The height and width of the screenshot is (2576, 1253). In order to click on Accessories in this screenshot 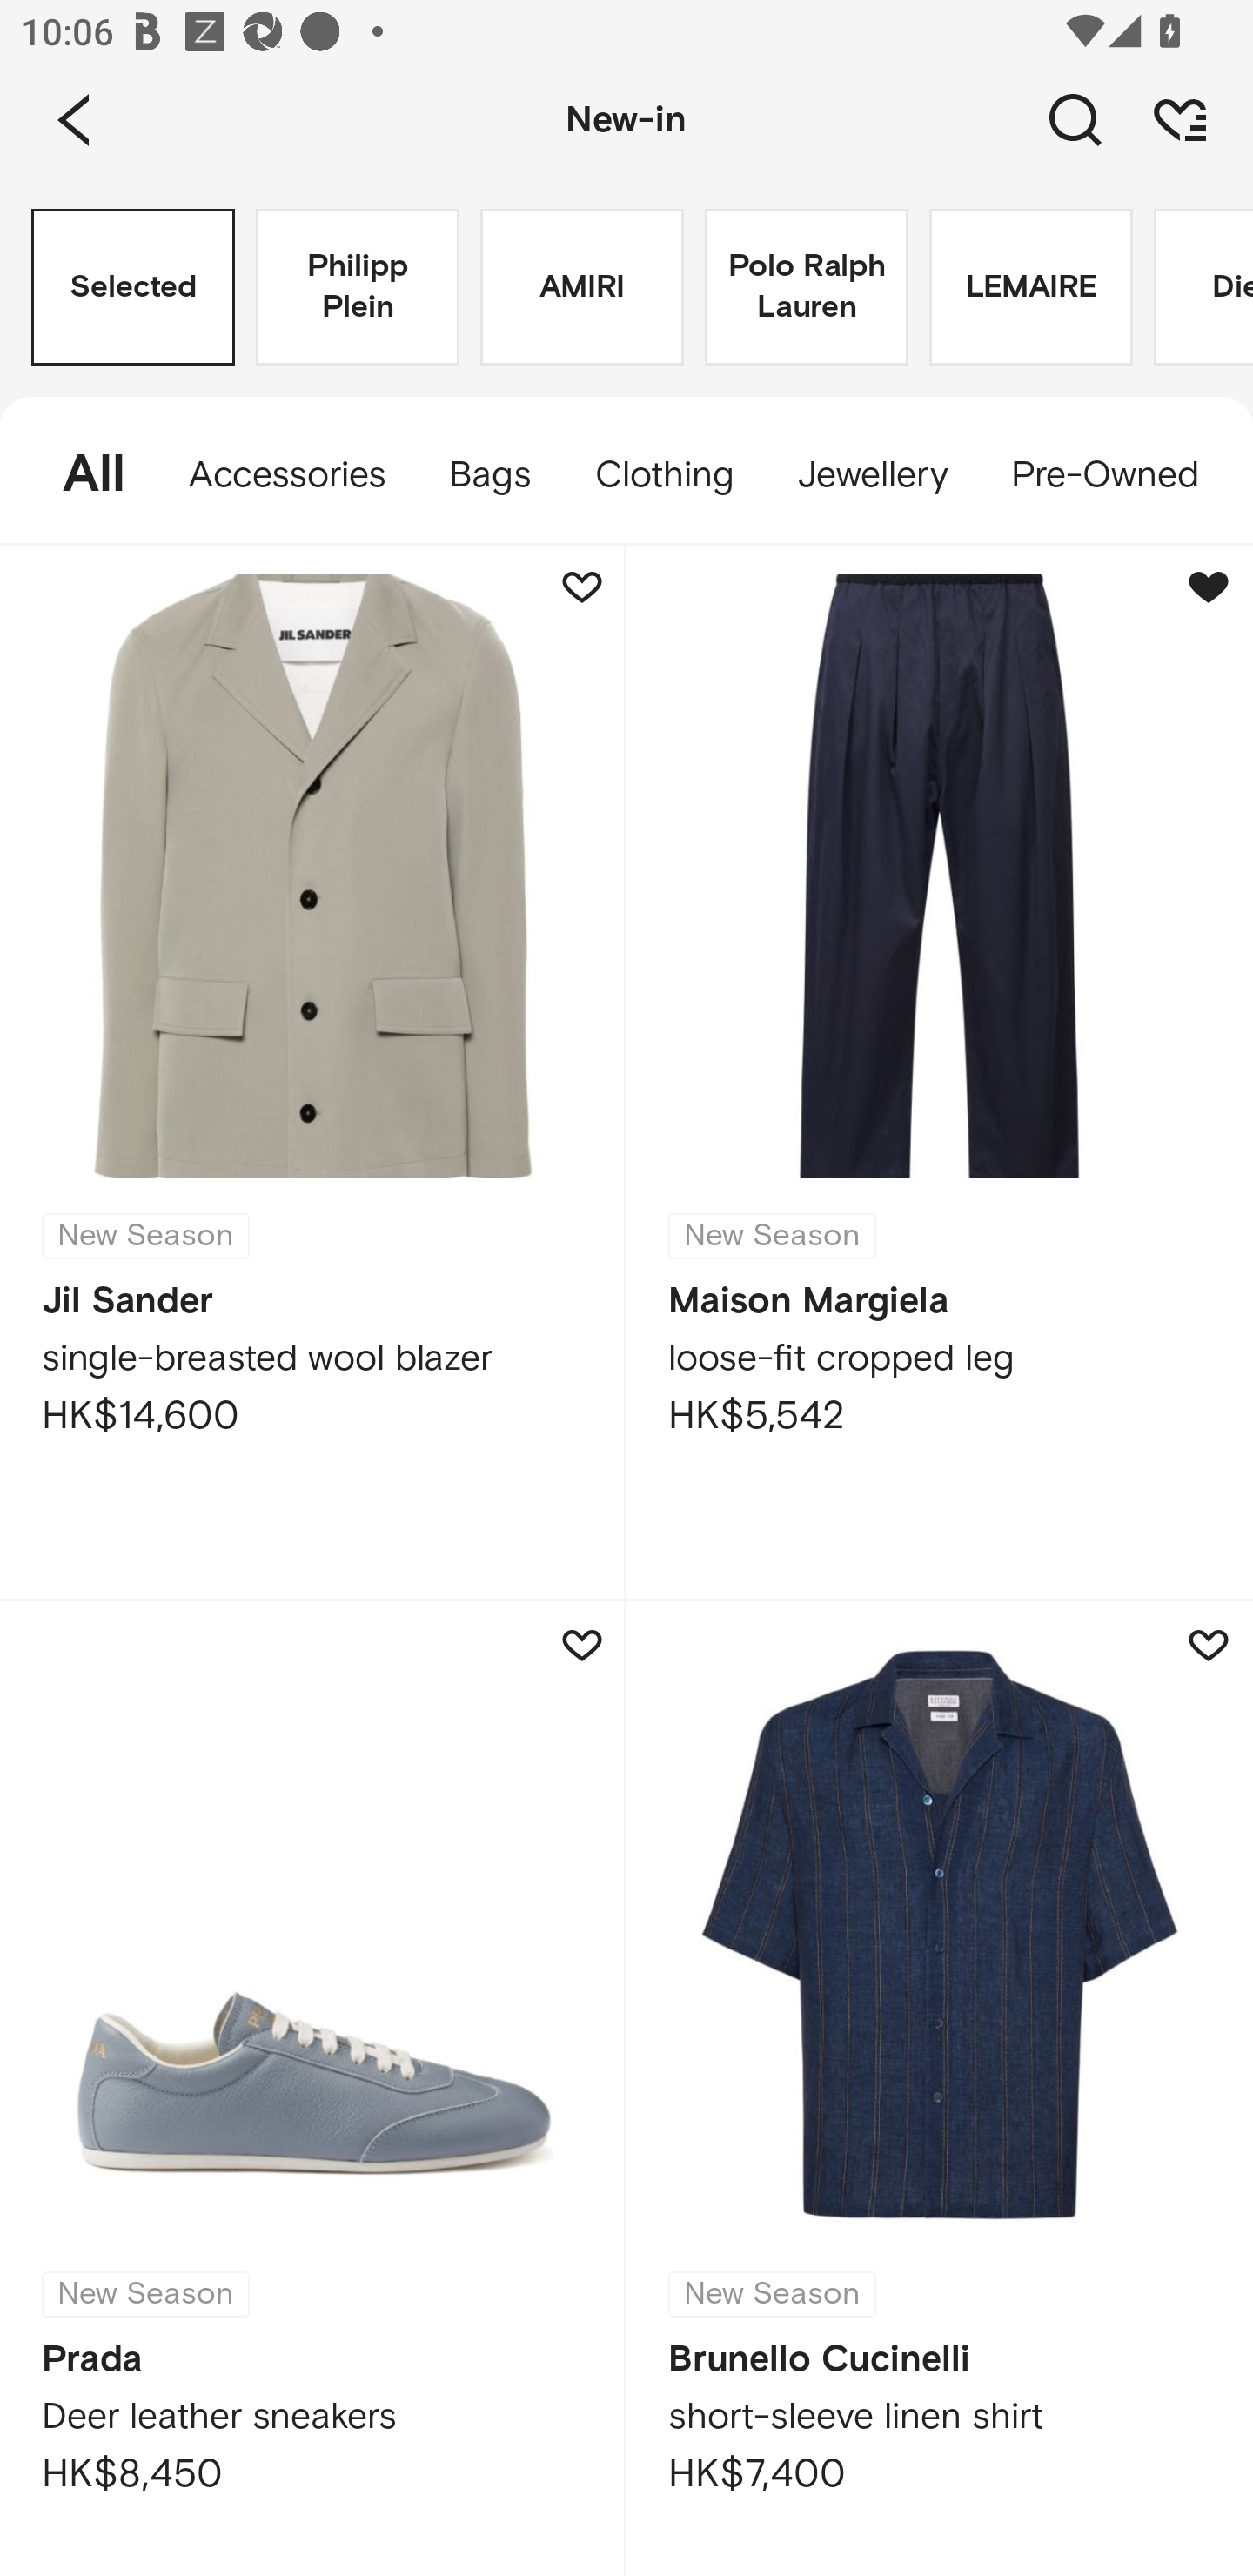, I will do `click(287, 475)`.